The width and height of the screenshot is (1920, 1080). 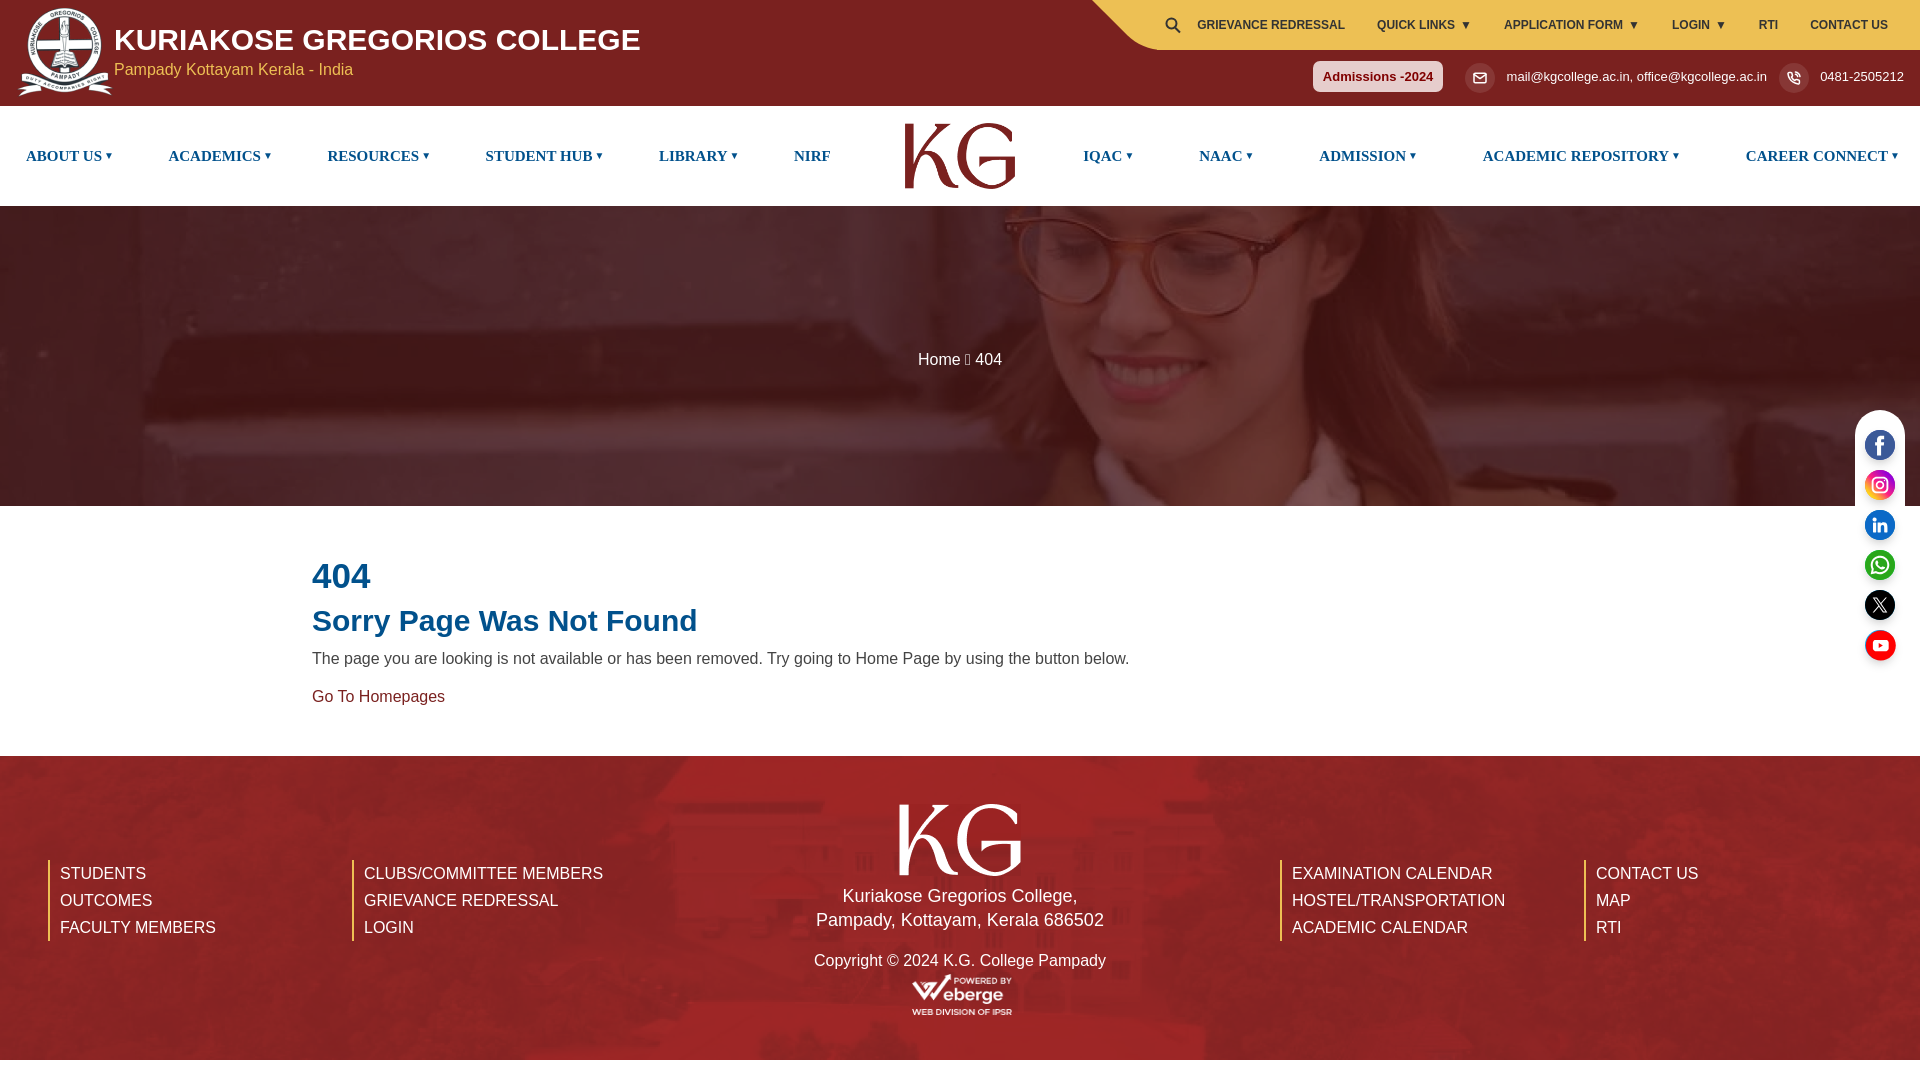 I want to click on RTI, so click(x=1768, y=24).